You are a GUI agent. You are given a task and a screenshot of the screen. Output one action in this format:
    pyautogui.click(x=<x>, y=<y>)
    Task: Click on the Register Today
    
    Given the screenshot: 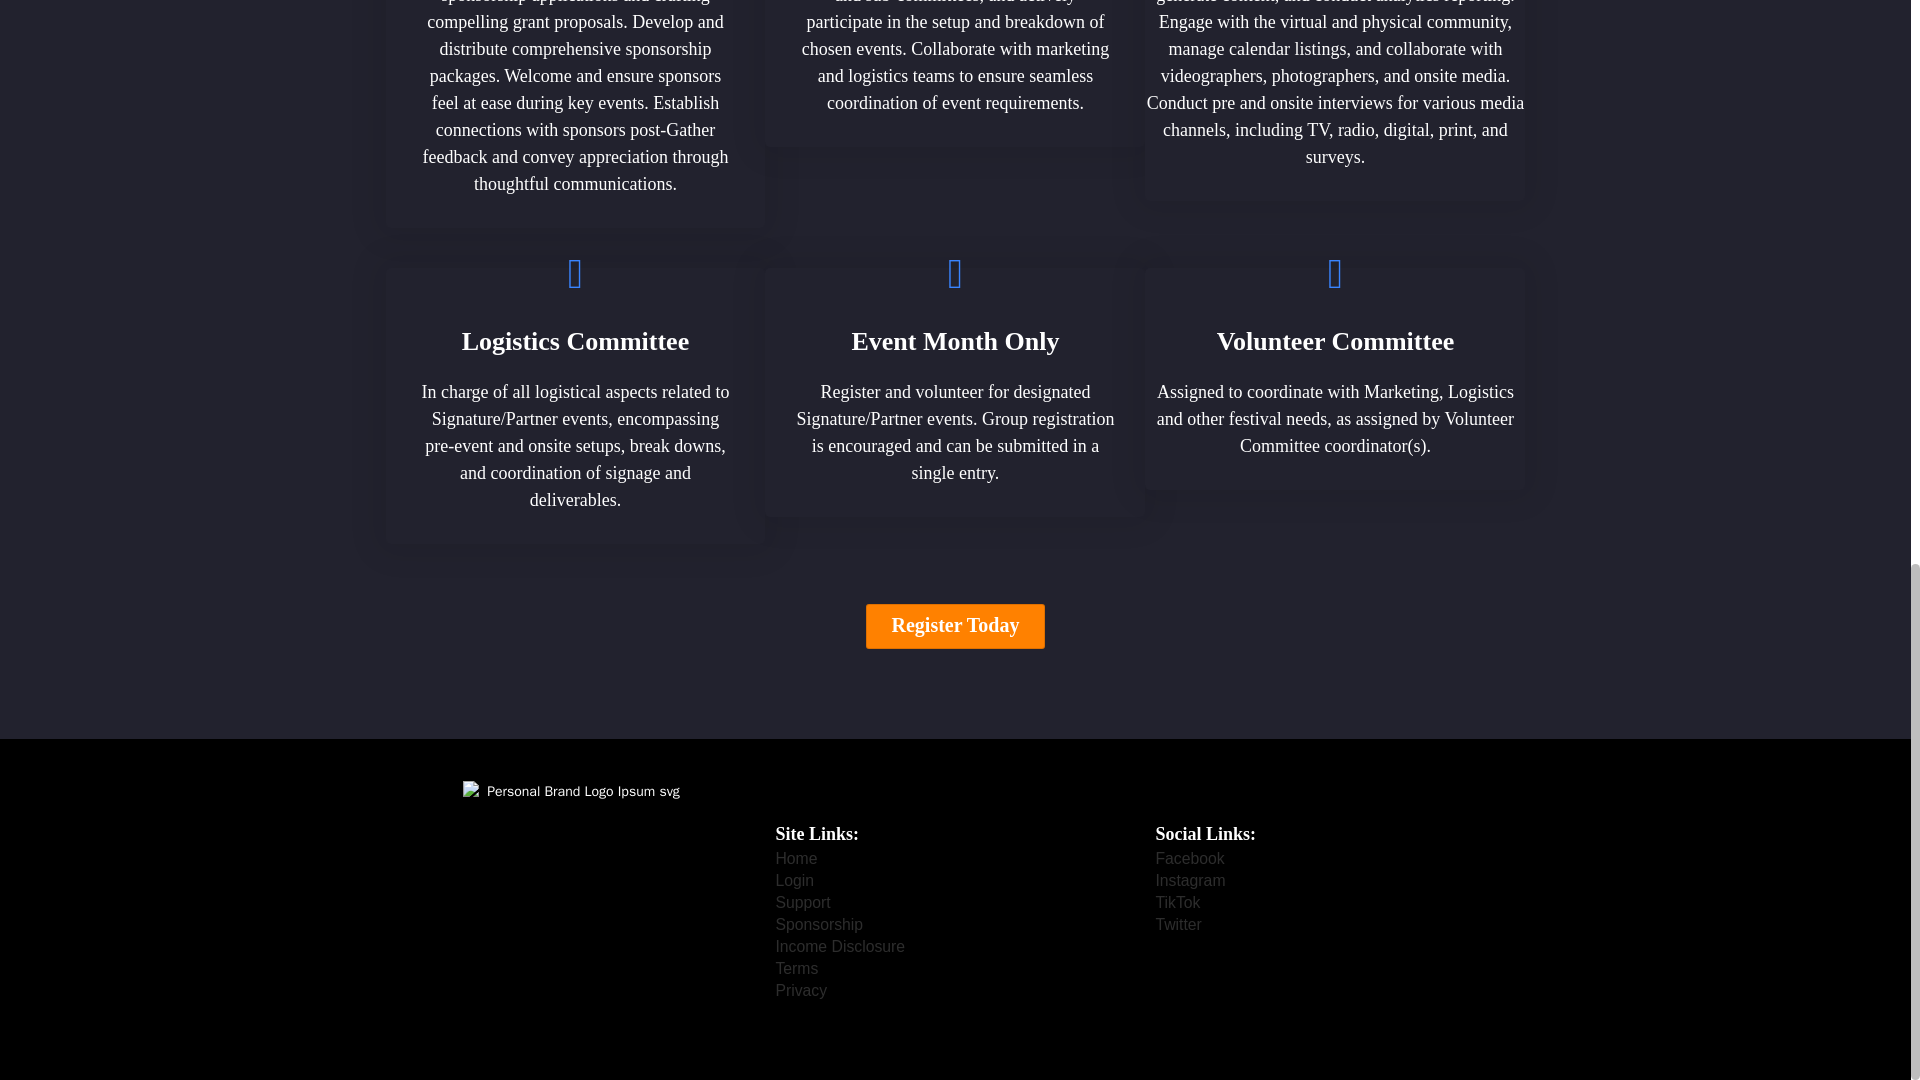 What is the action you would take?
    pyautogui.click(x=956, y=626)
    